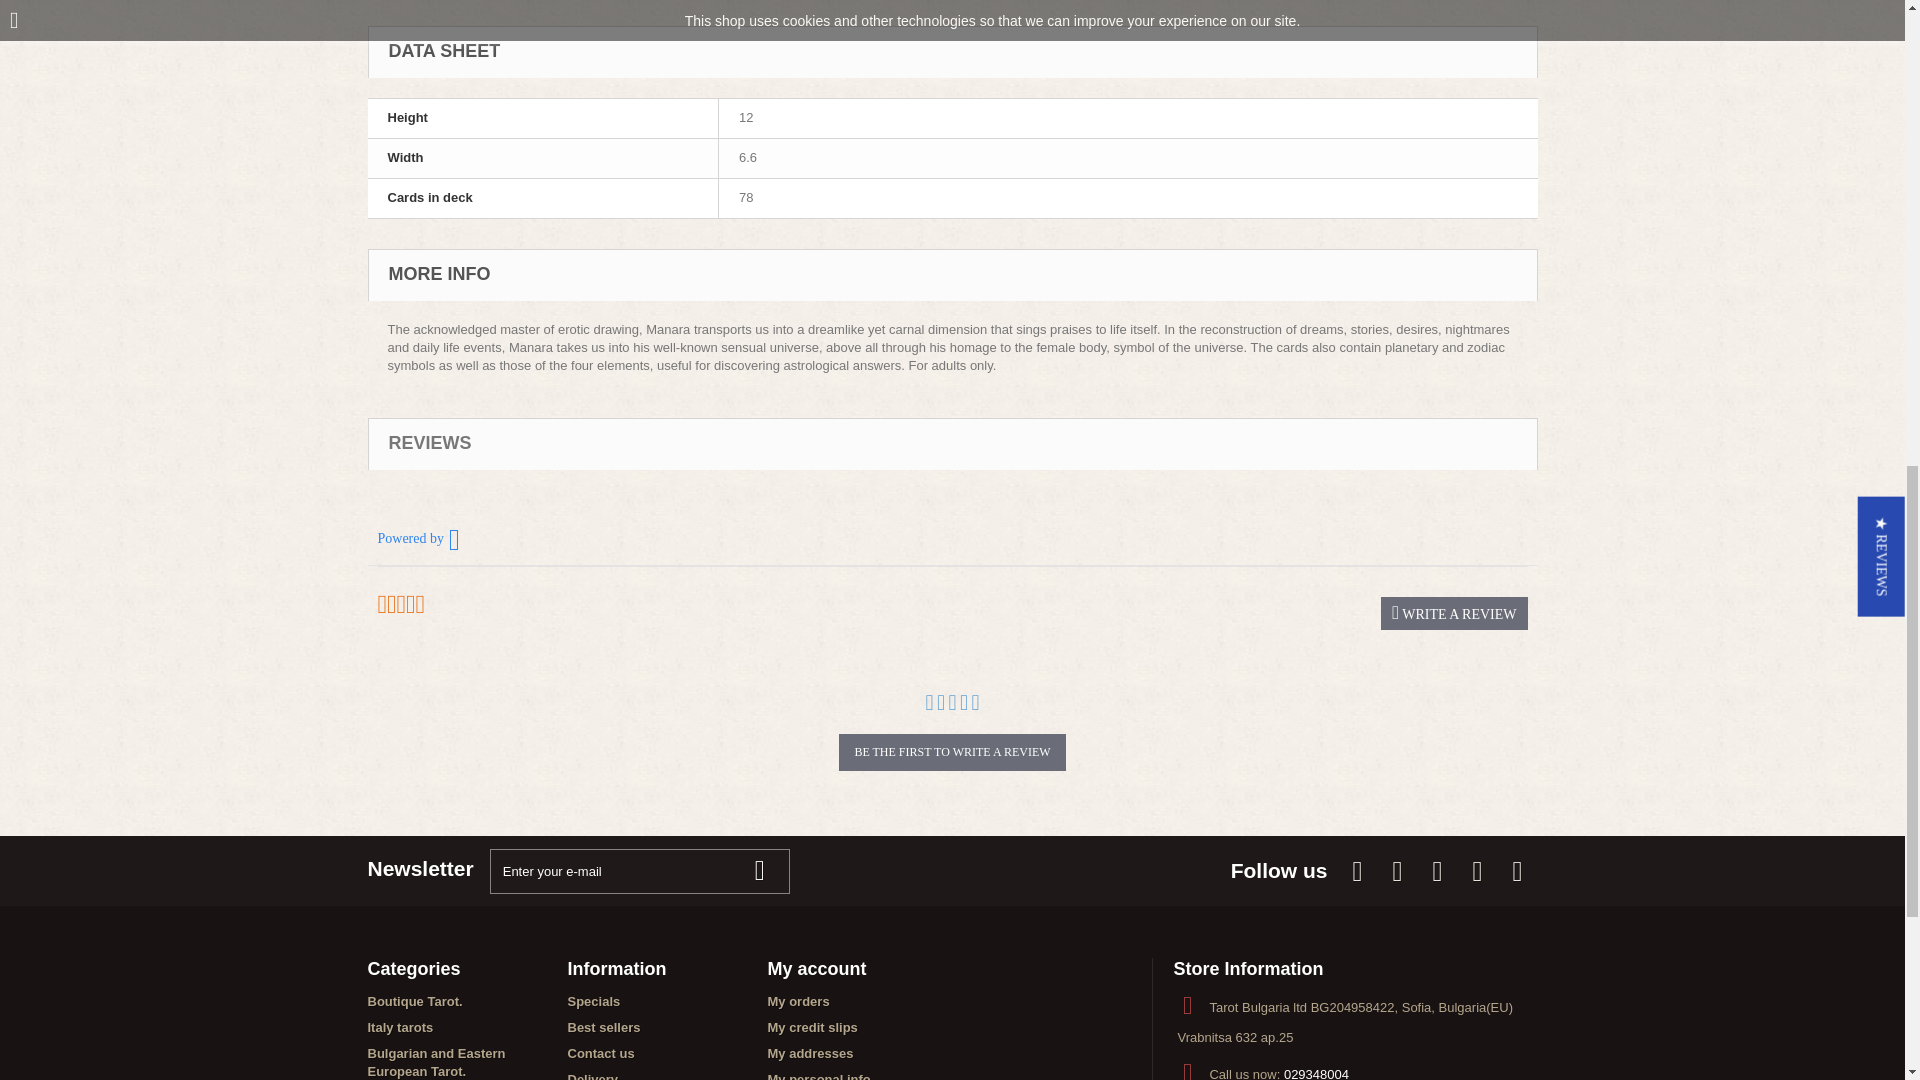  I want to click on Enter your e-mail, so click(639, 871).